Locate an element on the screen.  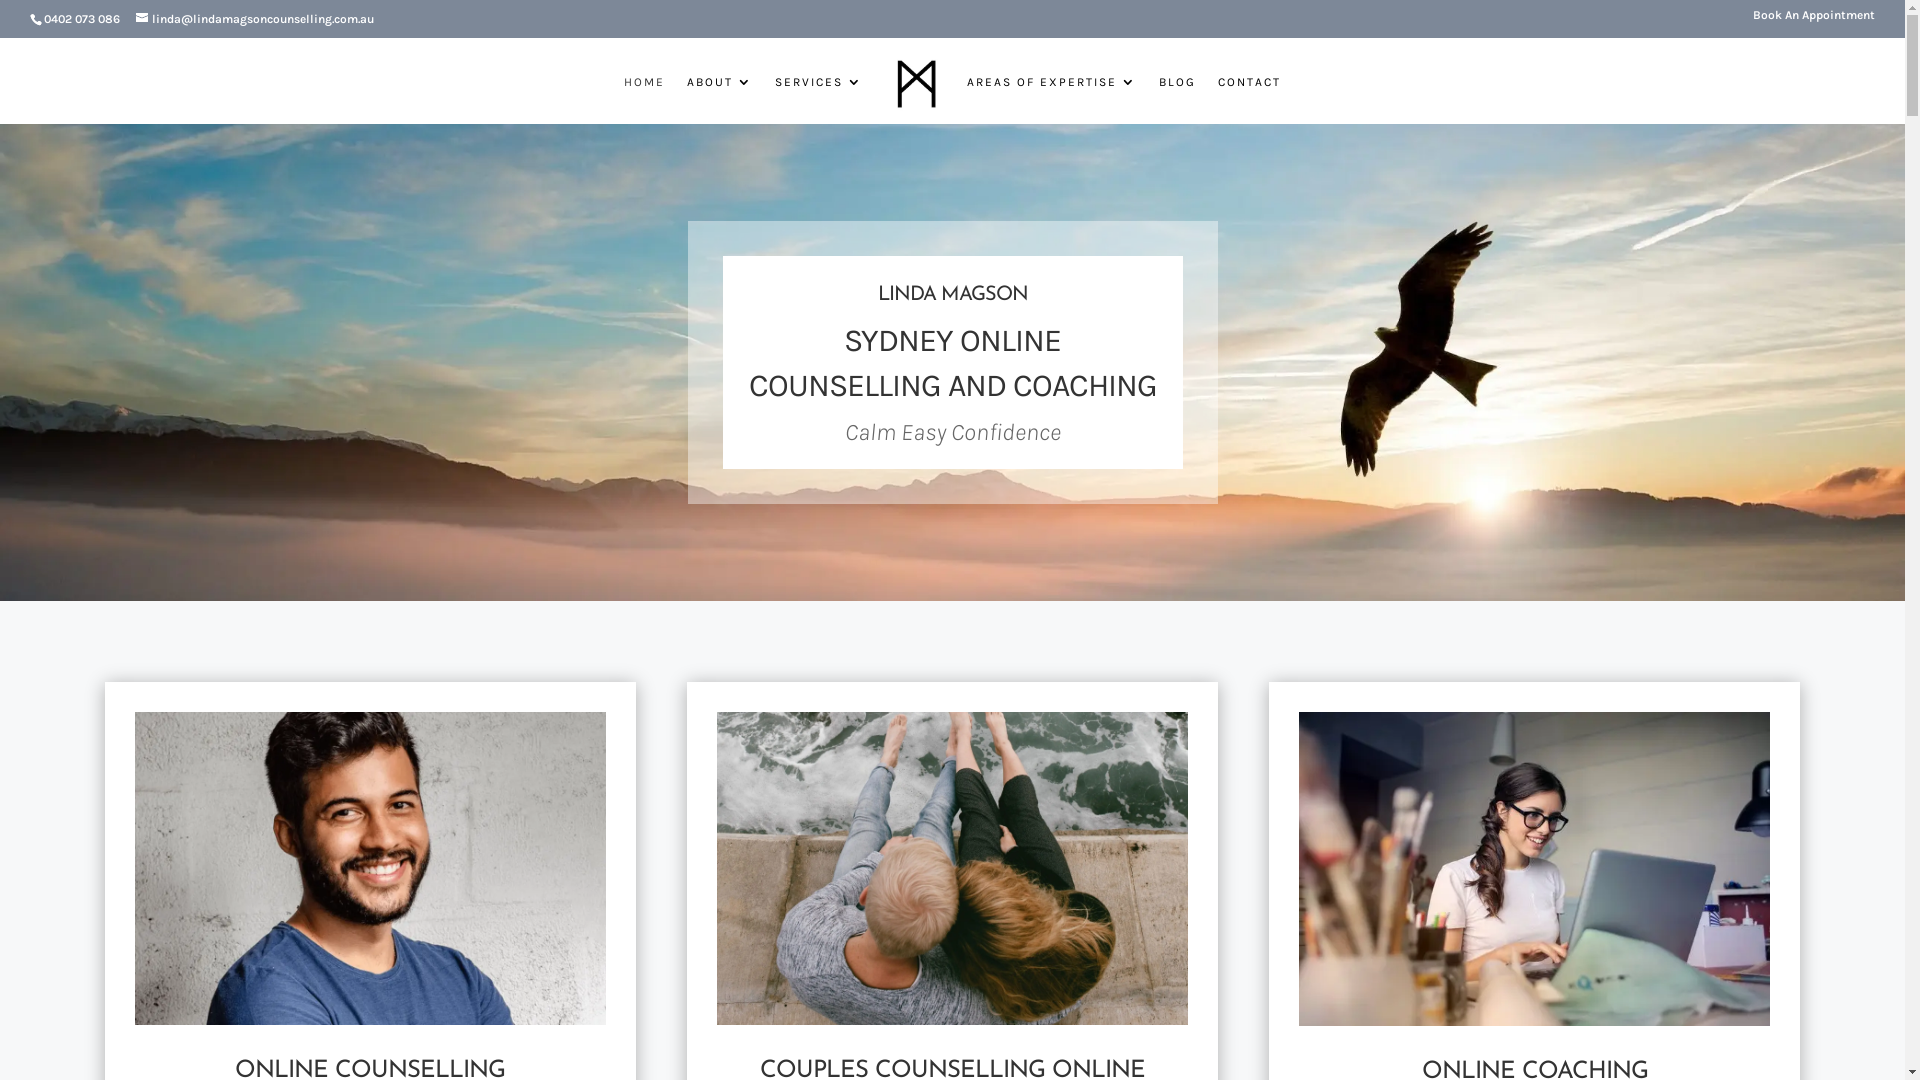
BLOG is located at coordinates (1178, 100).